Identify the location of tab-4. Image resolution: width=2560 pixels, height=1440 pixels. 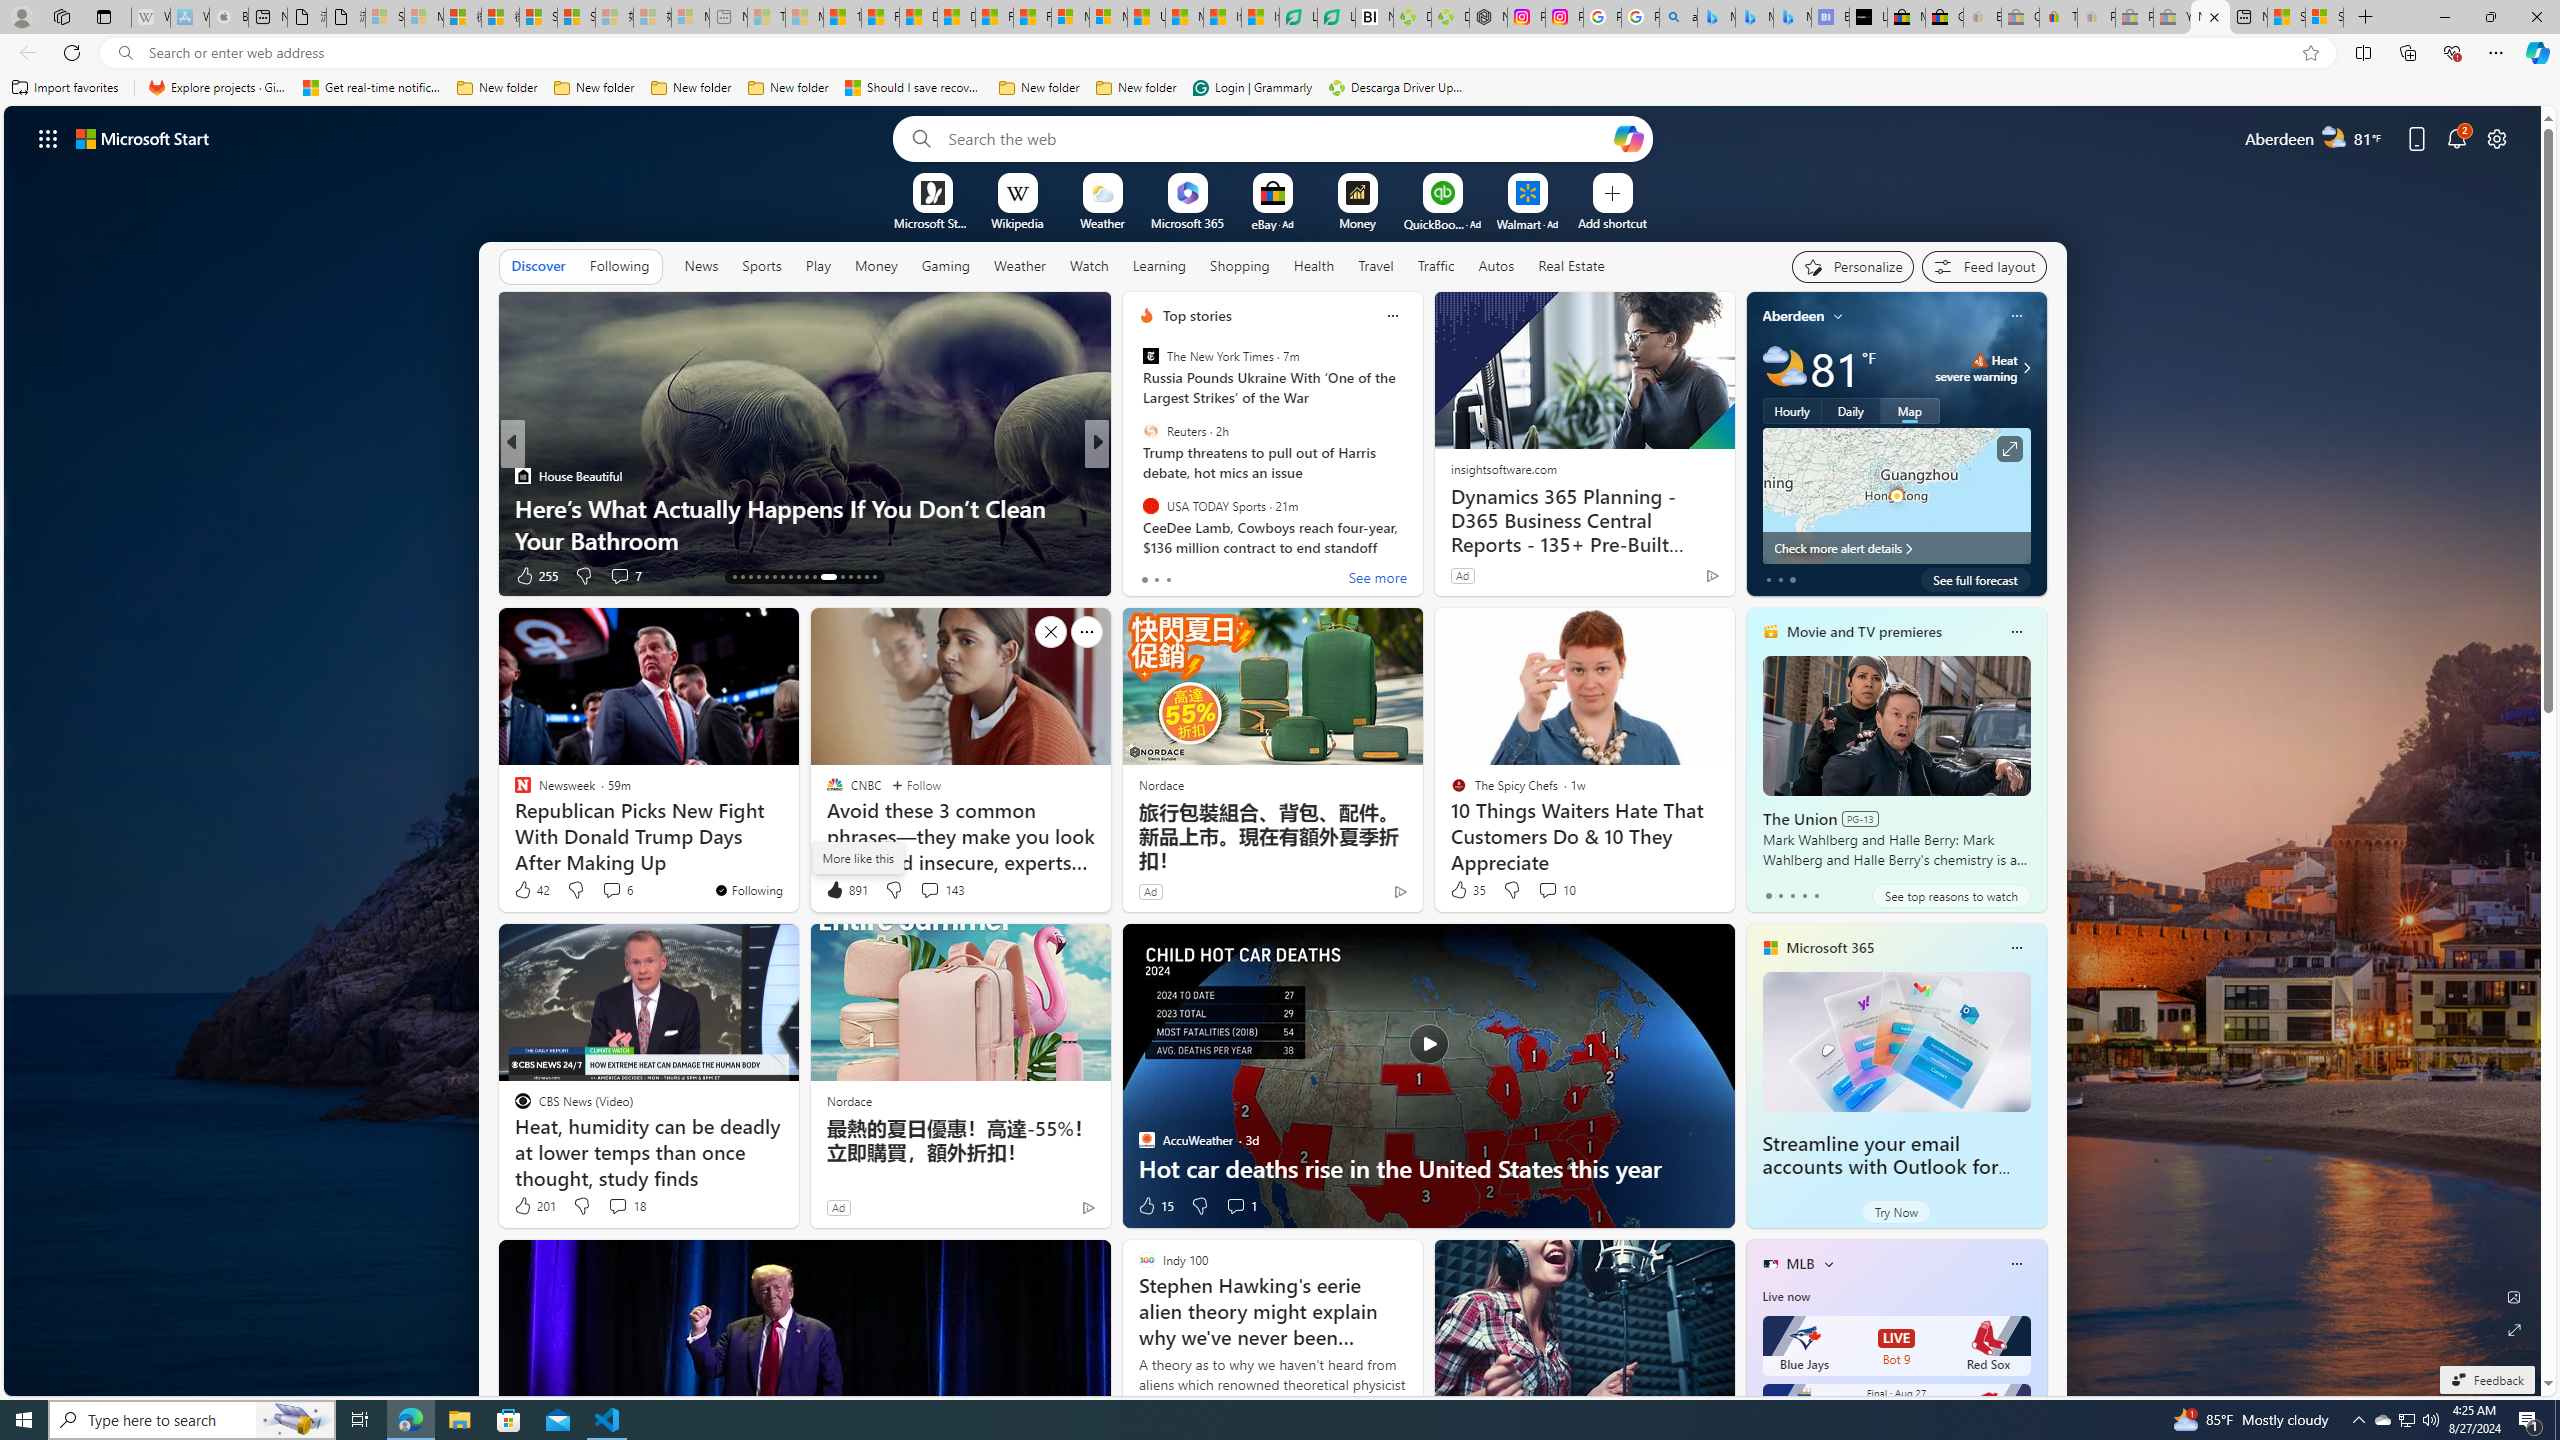
(1816, 895).